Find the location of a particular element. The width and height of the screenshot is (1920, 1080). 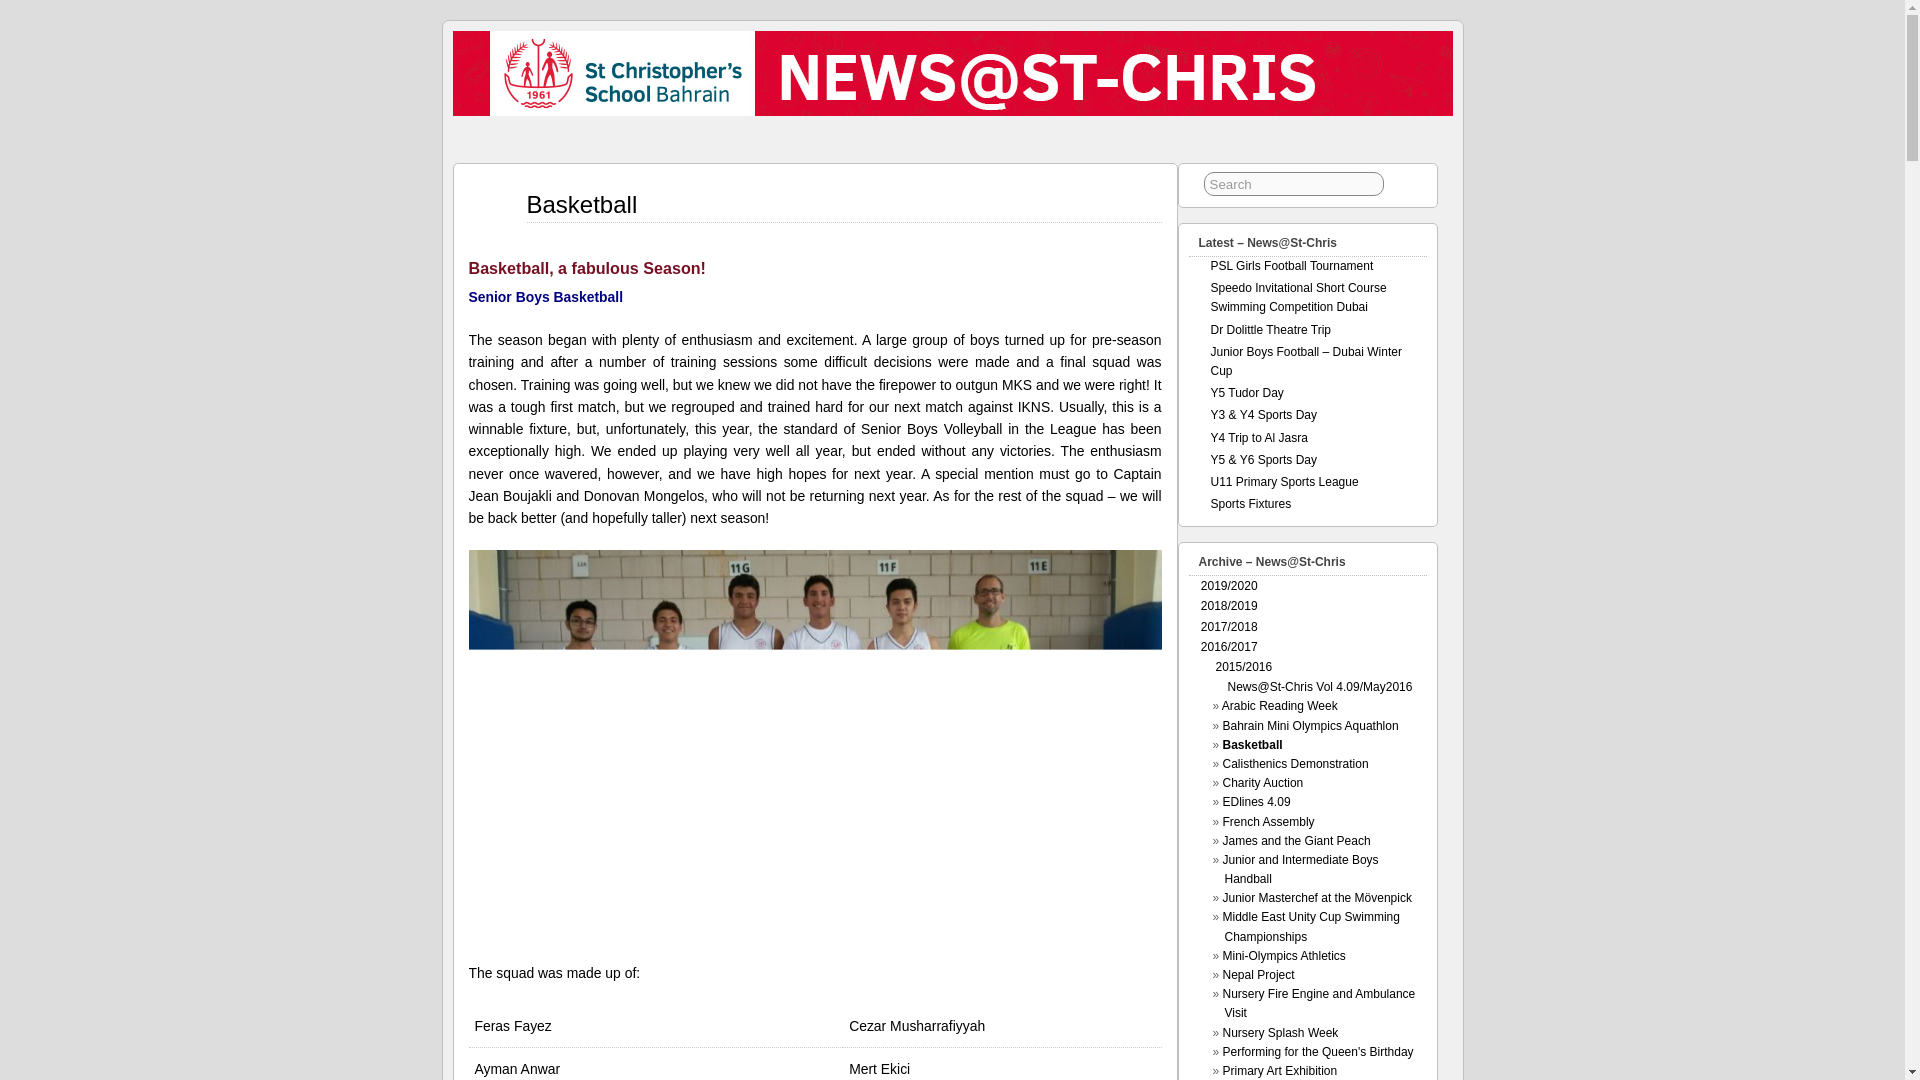

Sports Fixtures is located at coordinates (1250, 503).